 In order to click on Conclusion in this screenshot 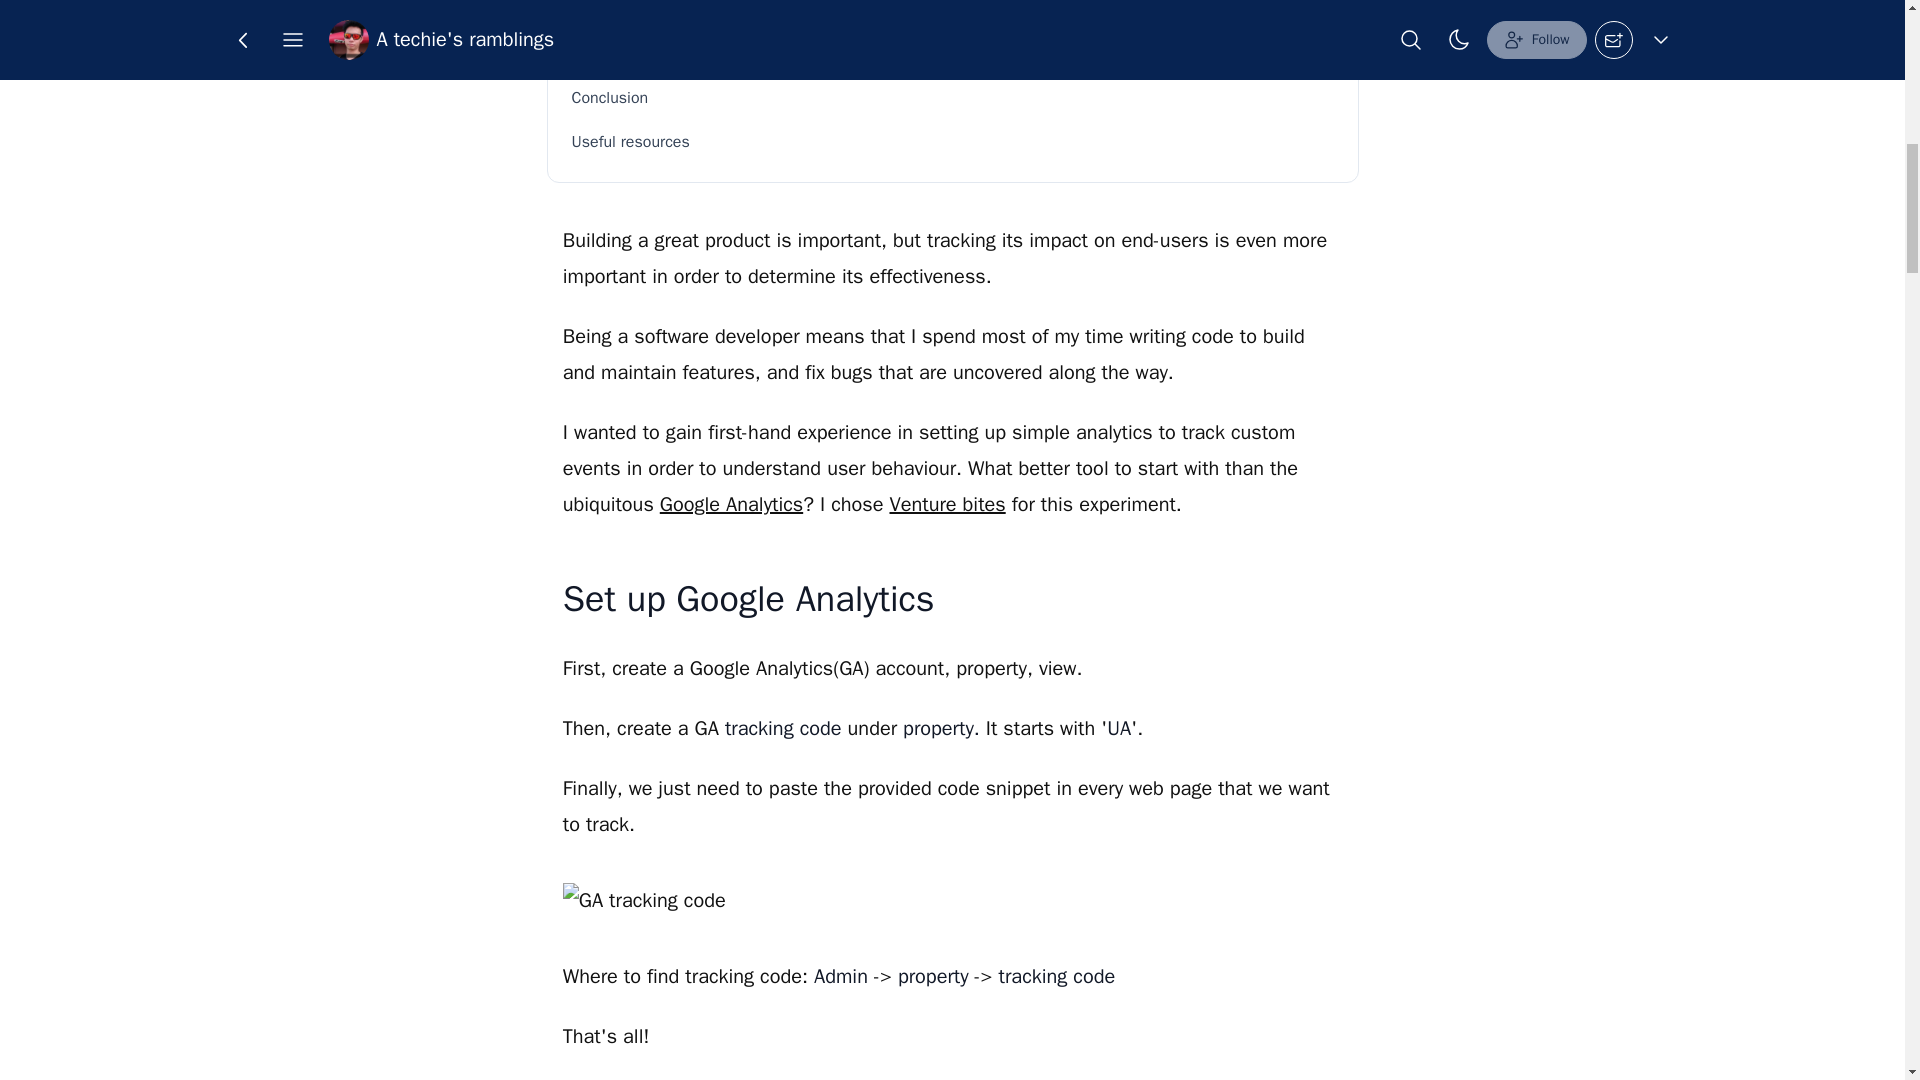, I will do `click(953, 97)`.